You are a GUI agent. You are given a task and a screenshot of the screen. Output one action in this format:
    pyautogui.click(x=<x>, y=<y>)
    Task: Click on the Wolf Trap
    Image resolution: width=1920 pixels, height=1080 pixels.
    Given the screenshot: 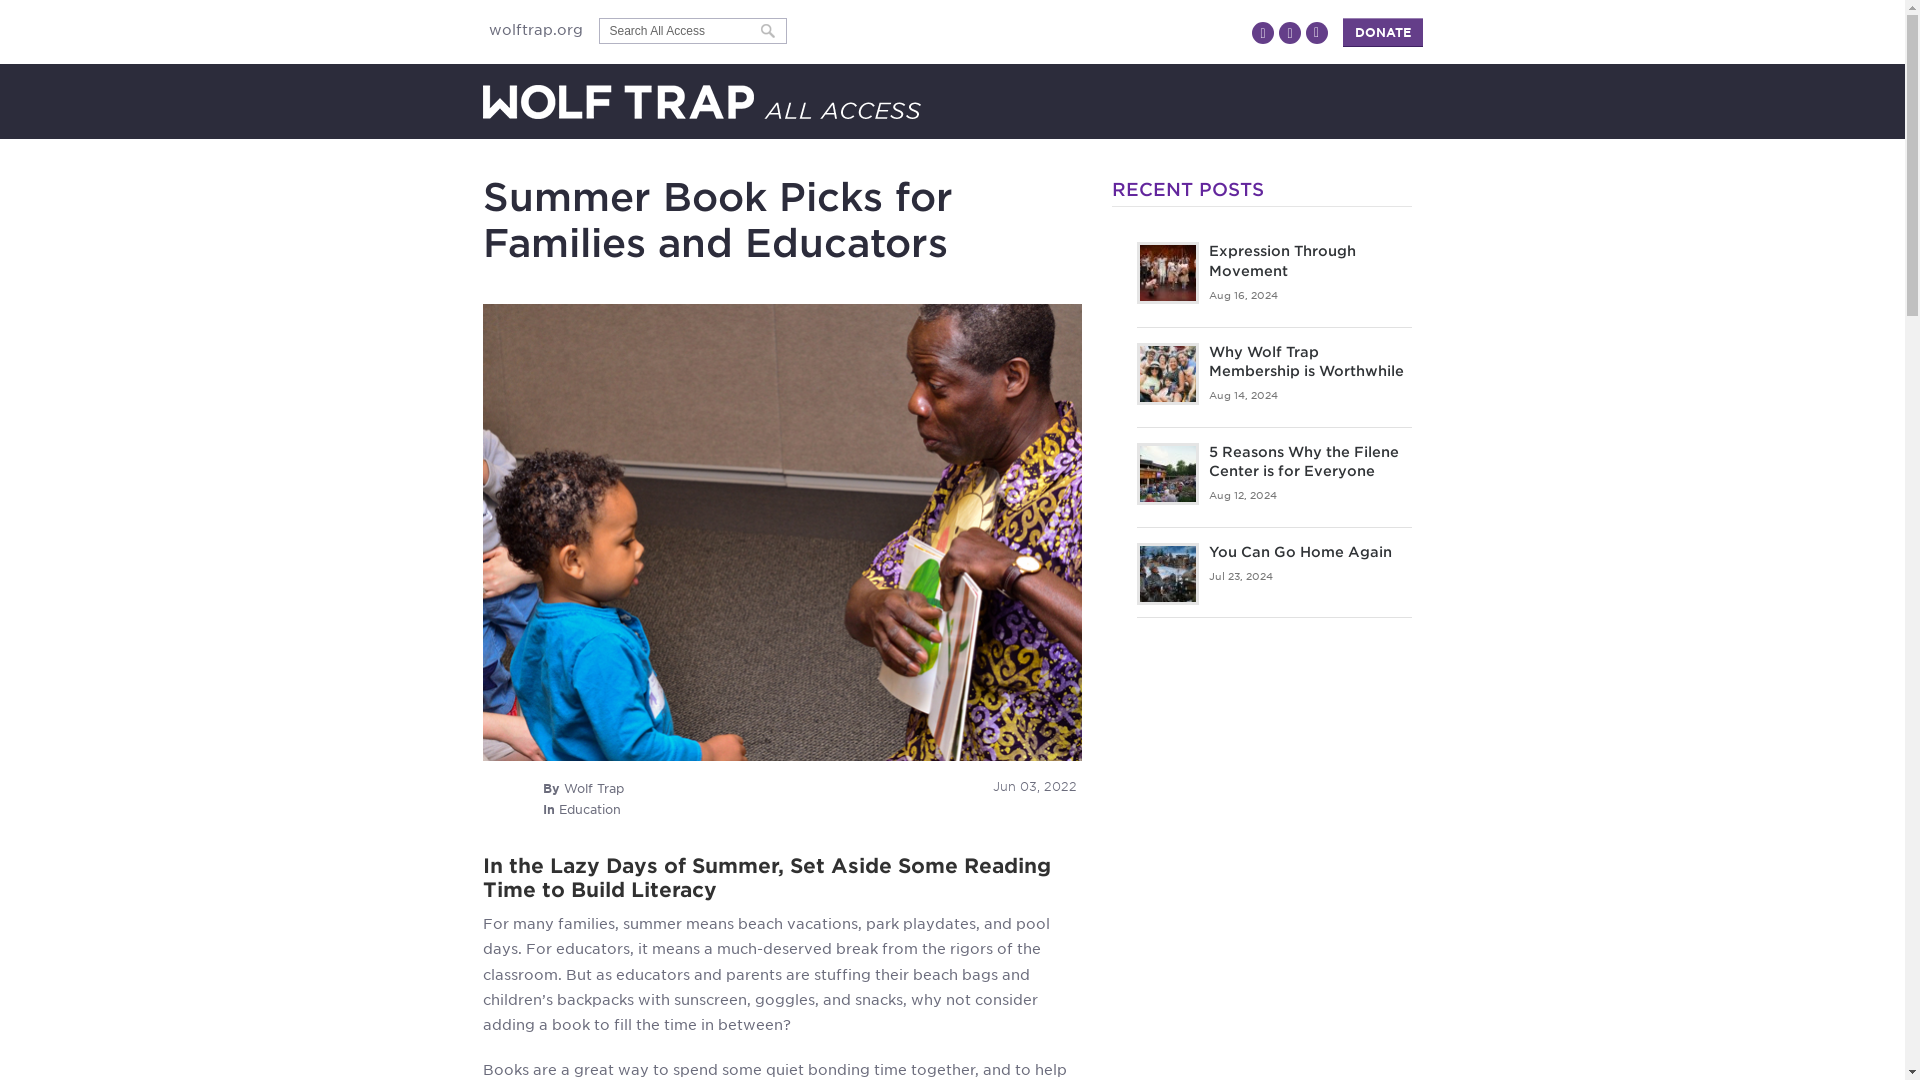 What is the action you would take?
    pyautogui.click(x=594, y=788)
    